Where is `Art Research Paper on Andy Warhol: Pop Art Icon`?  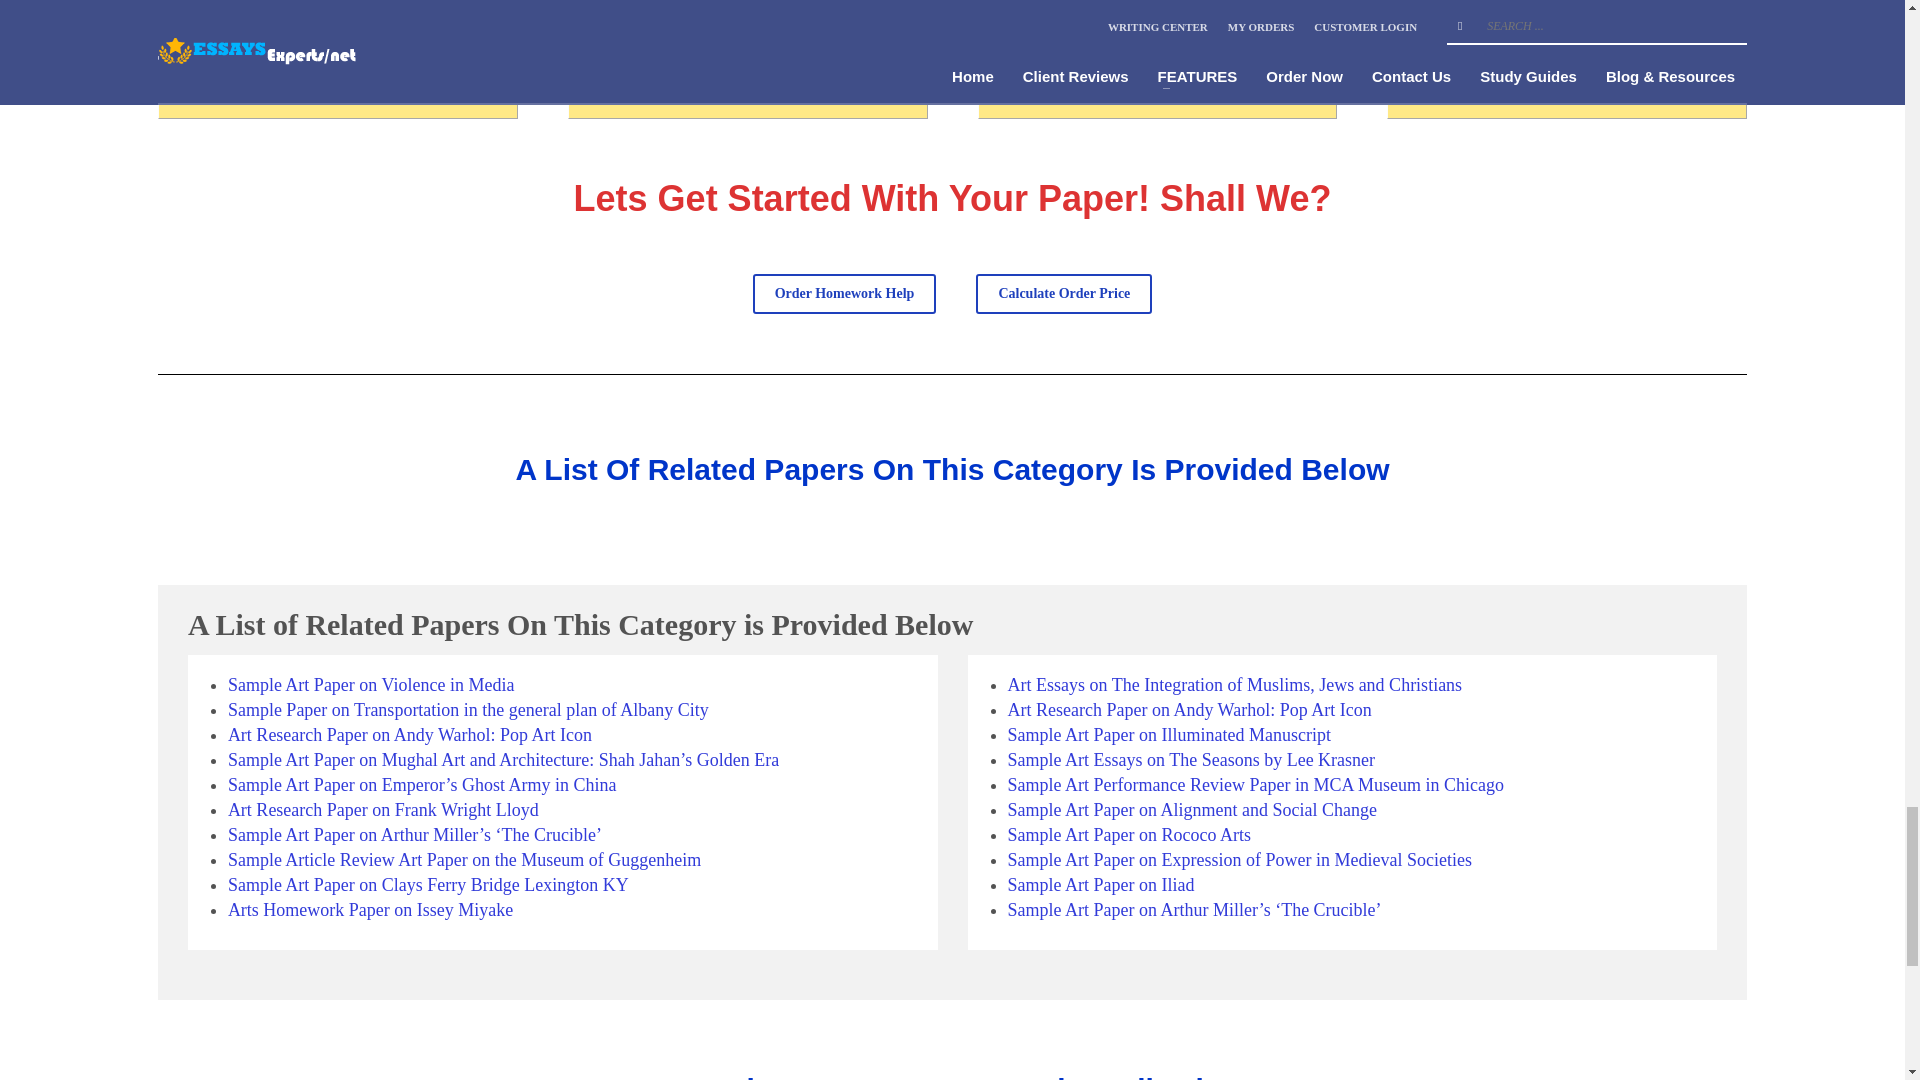 Art Research Paper on Andy Warhol: Pop Art Icon is located at coordinates (410, 734).